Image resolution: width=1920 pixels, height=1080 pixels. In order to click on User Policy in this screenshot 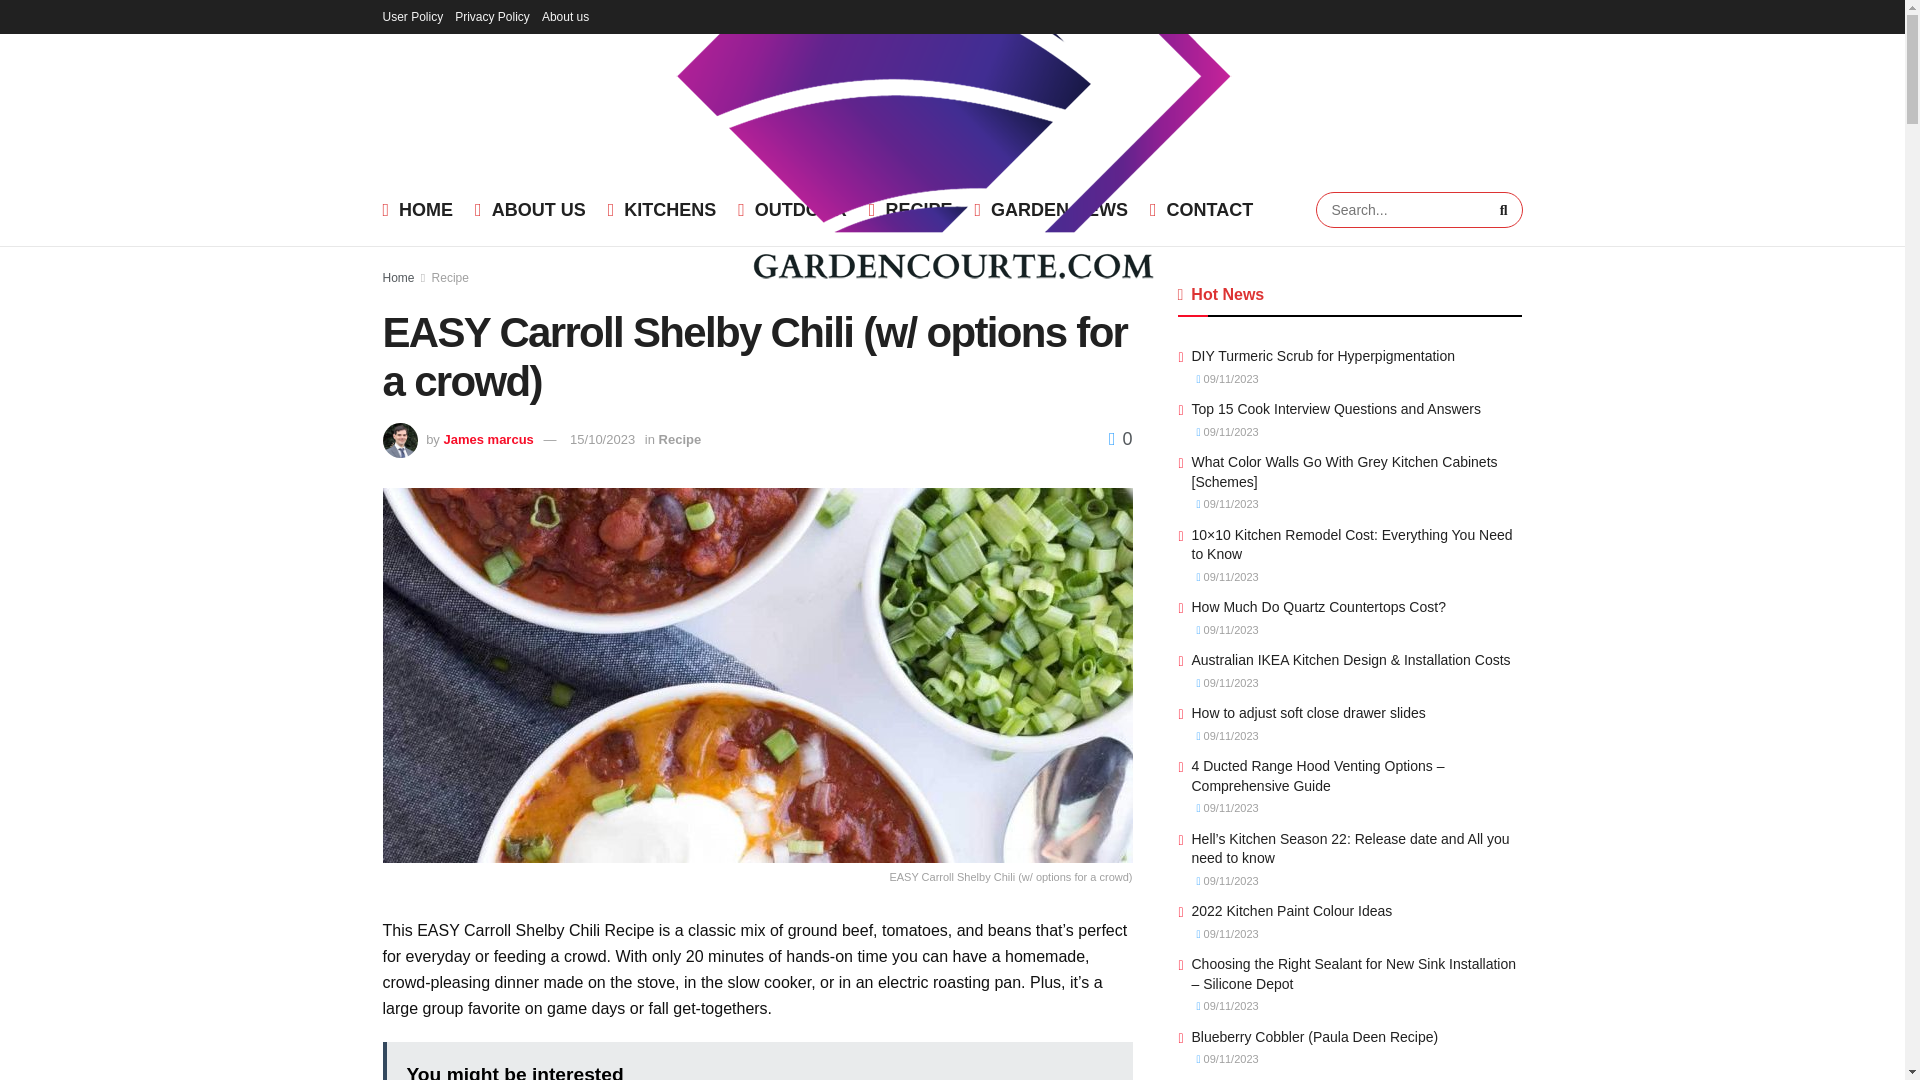, I will do `click(412, 16)`.